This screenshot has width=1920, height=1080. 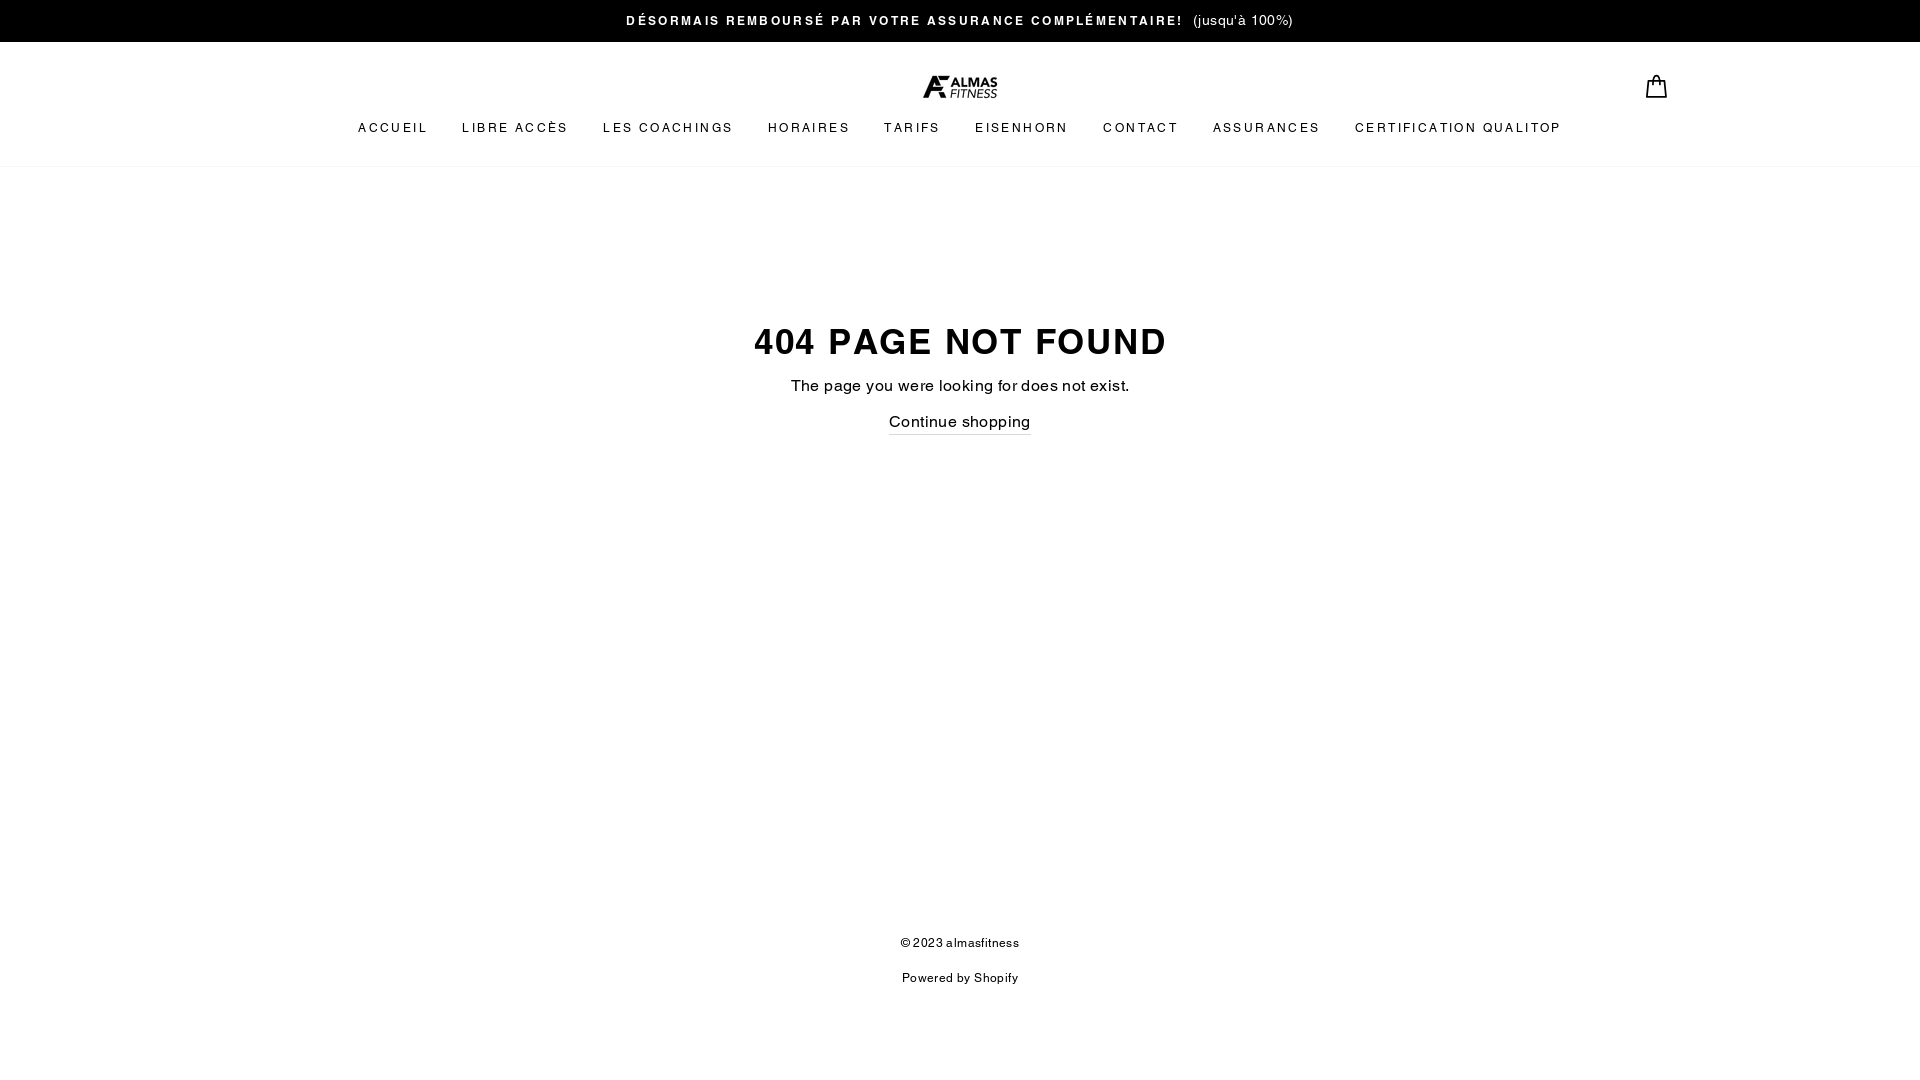 I want to click on Continue shopping, so click(x=960, y=422).